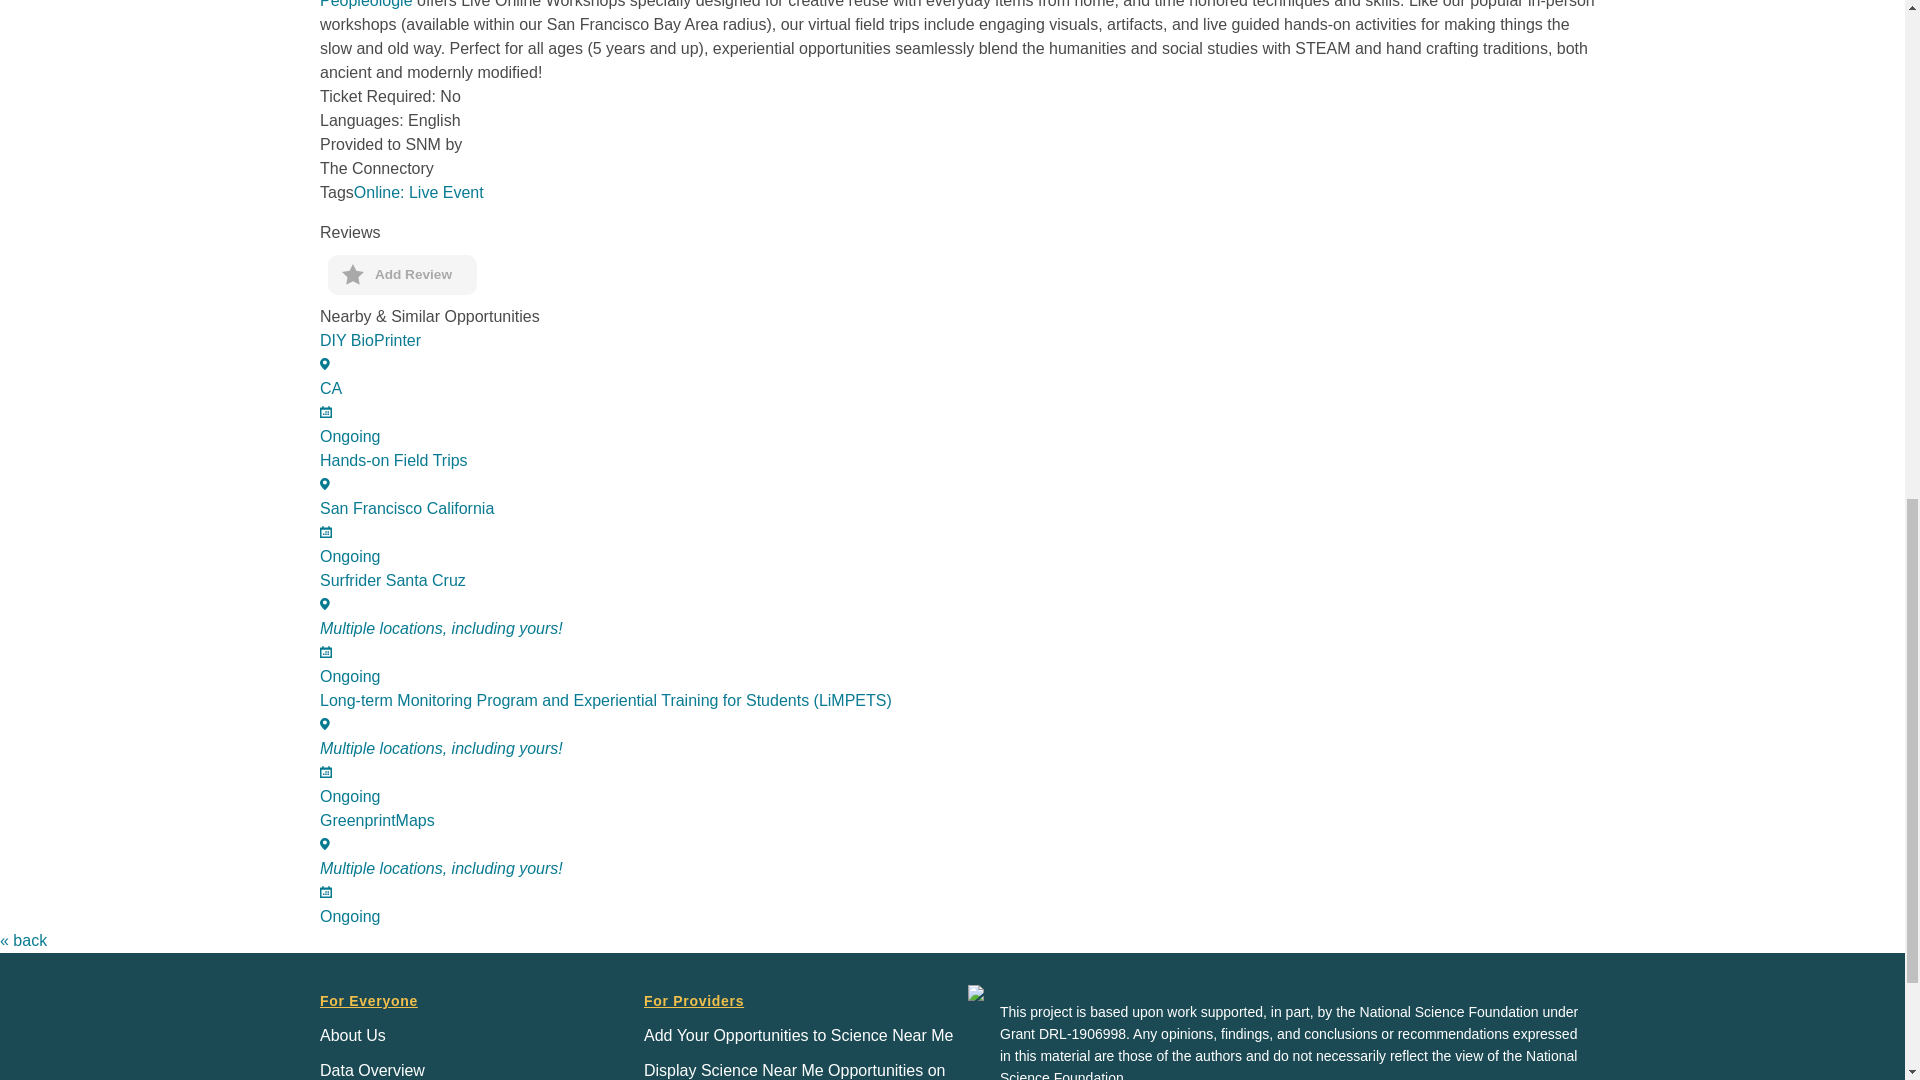  Describe the element at coordinates (366, 4) in the screenshot. I see `Online: Live Event` at that location.